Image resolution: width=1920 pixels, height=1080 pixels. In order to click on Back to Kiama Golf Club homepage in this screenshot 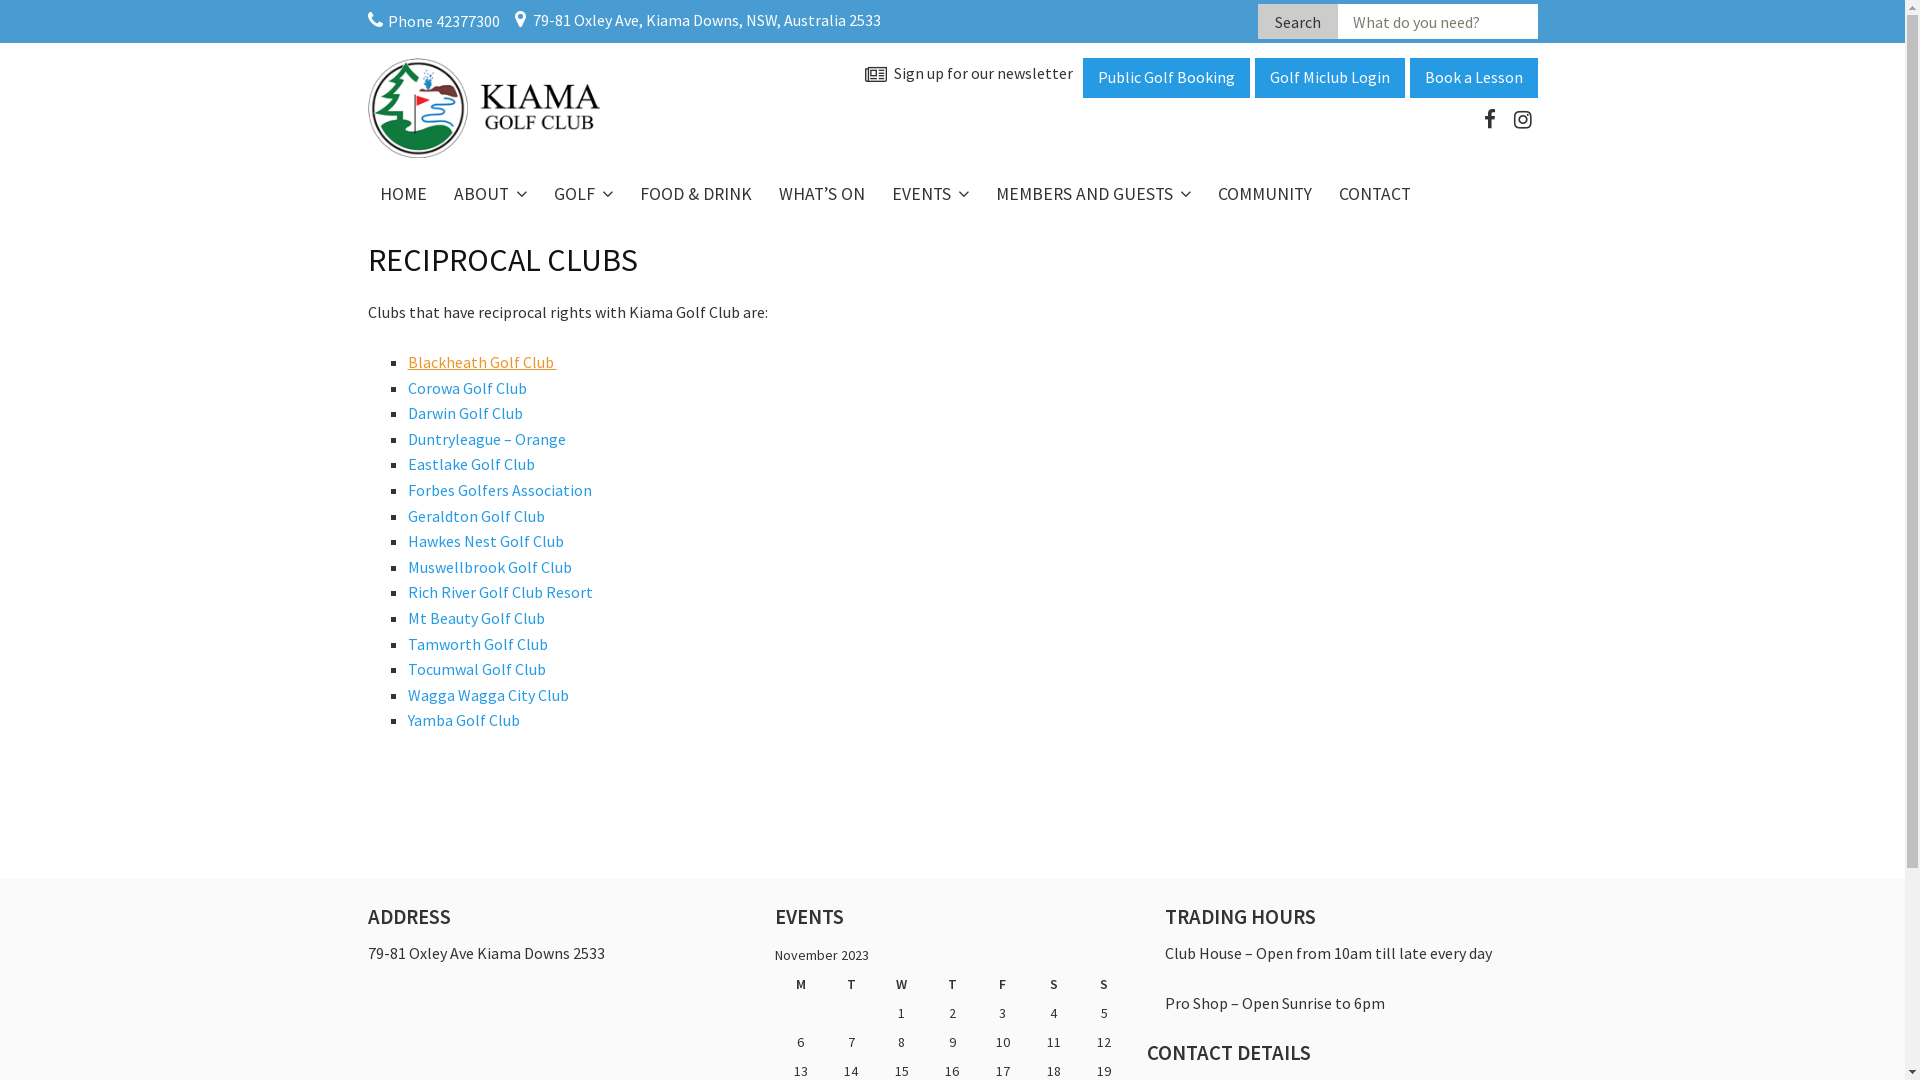, I will do `click(484, 106)`.